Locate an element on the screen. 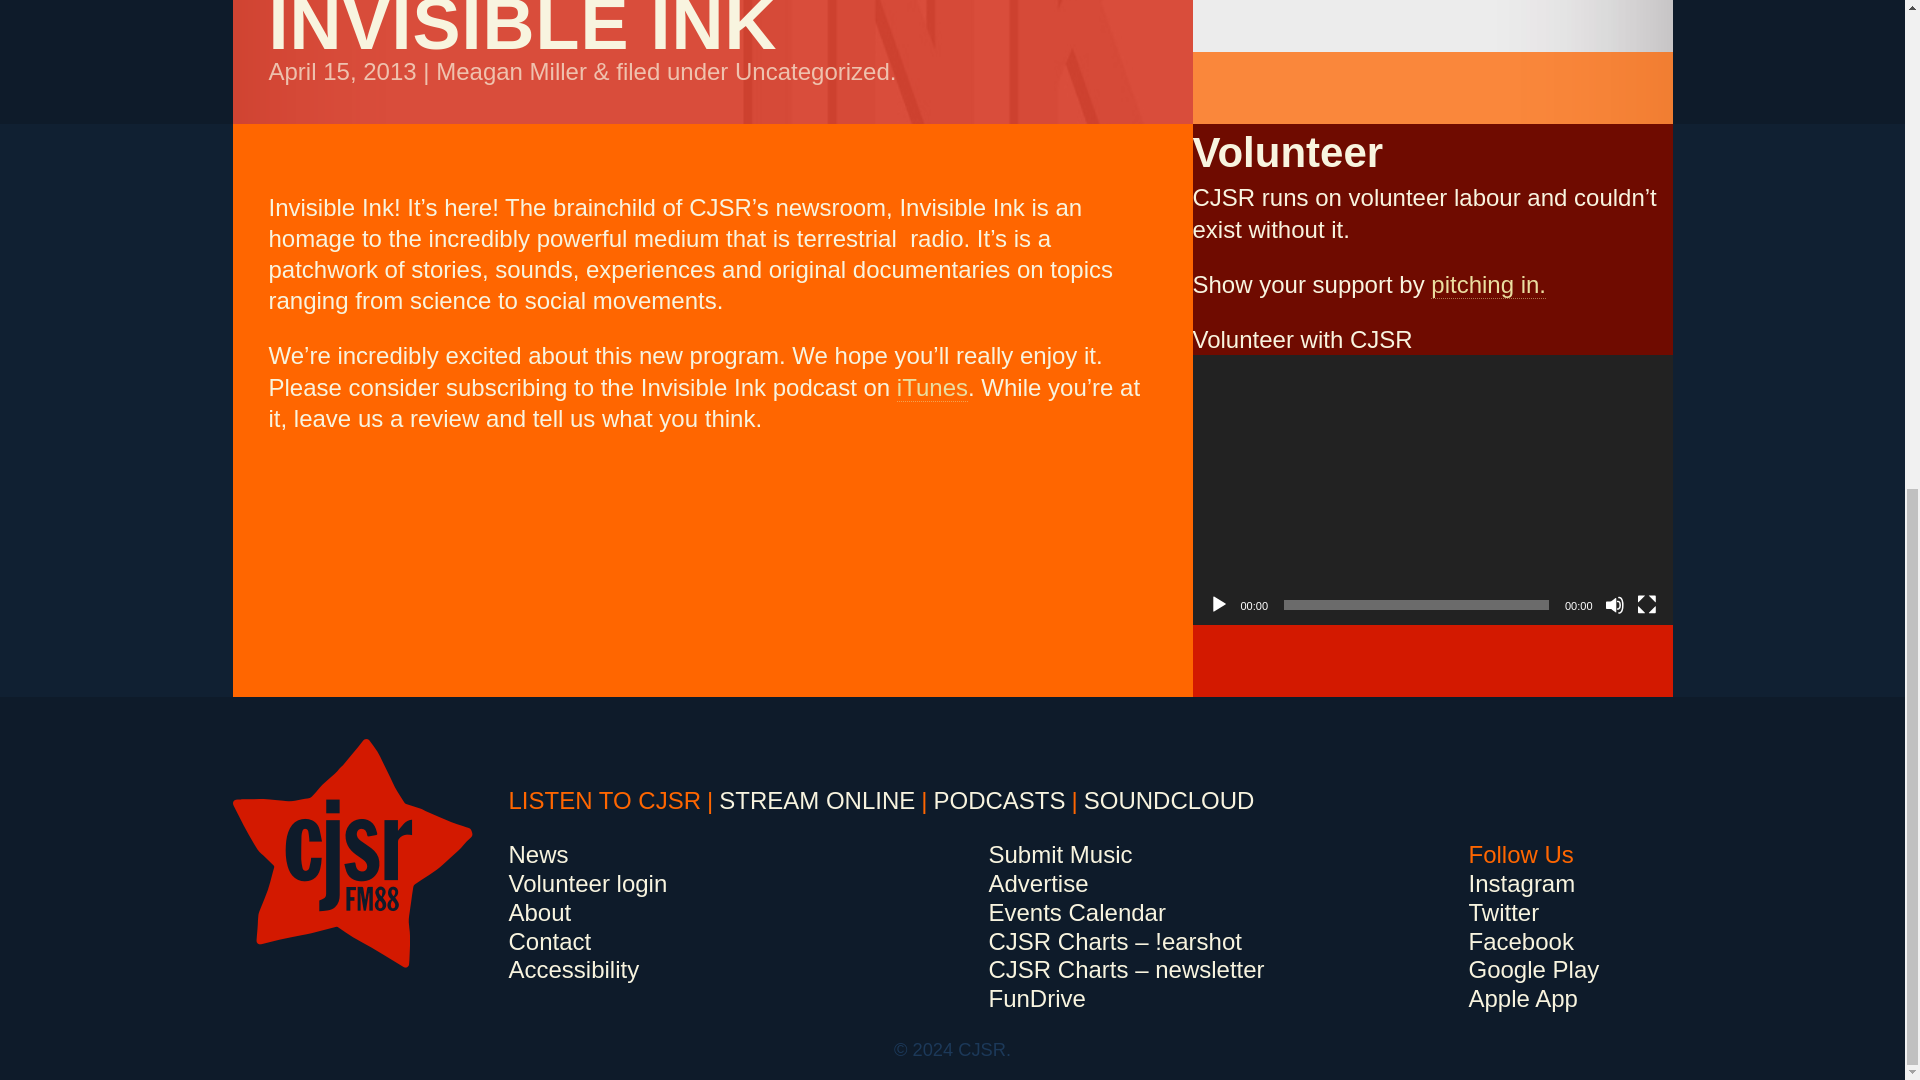 The image size is (1920, 1080). FunDrive is located at coordinates (1036, 998).